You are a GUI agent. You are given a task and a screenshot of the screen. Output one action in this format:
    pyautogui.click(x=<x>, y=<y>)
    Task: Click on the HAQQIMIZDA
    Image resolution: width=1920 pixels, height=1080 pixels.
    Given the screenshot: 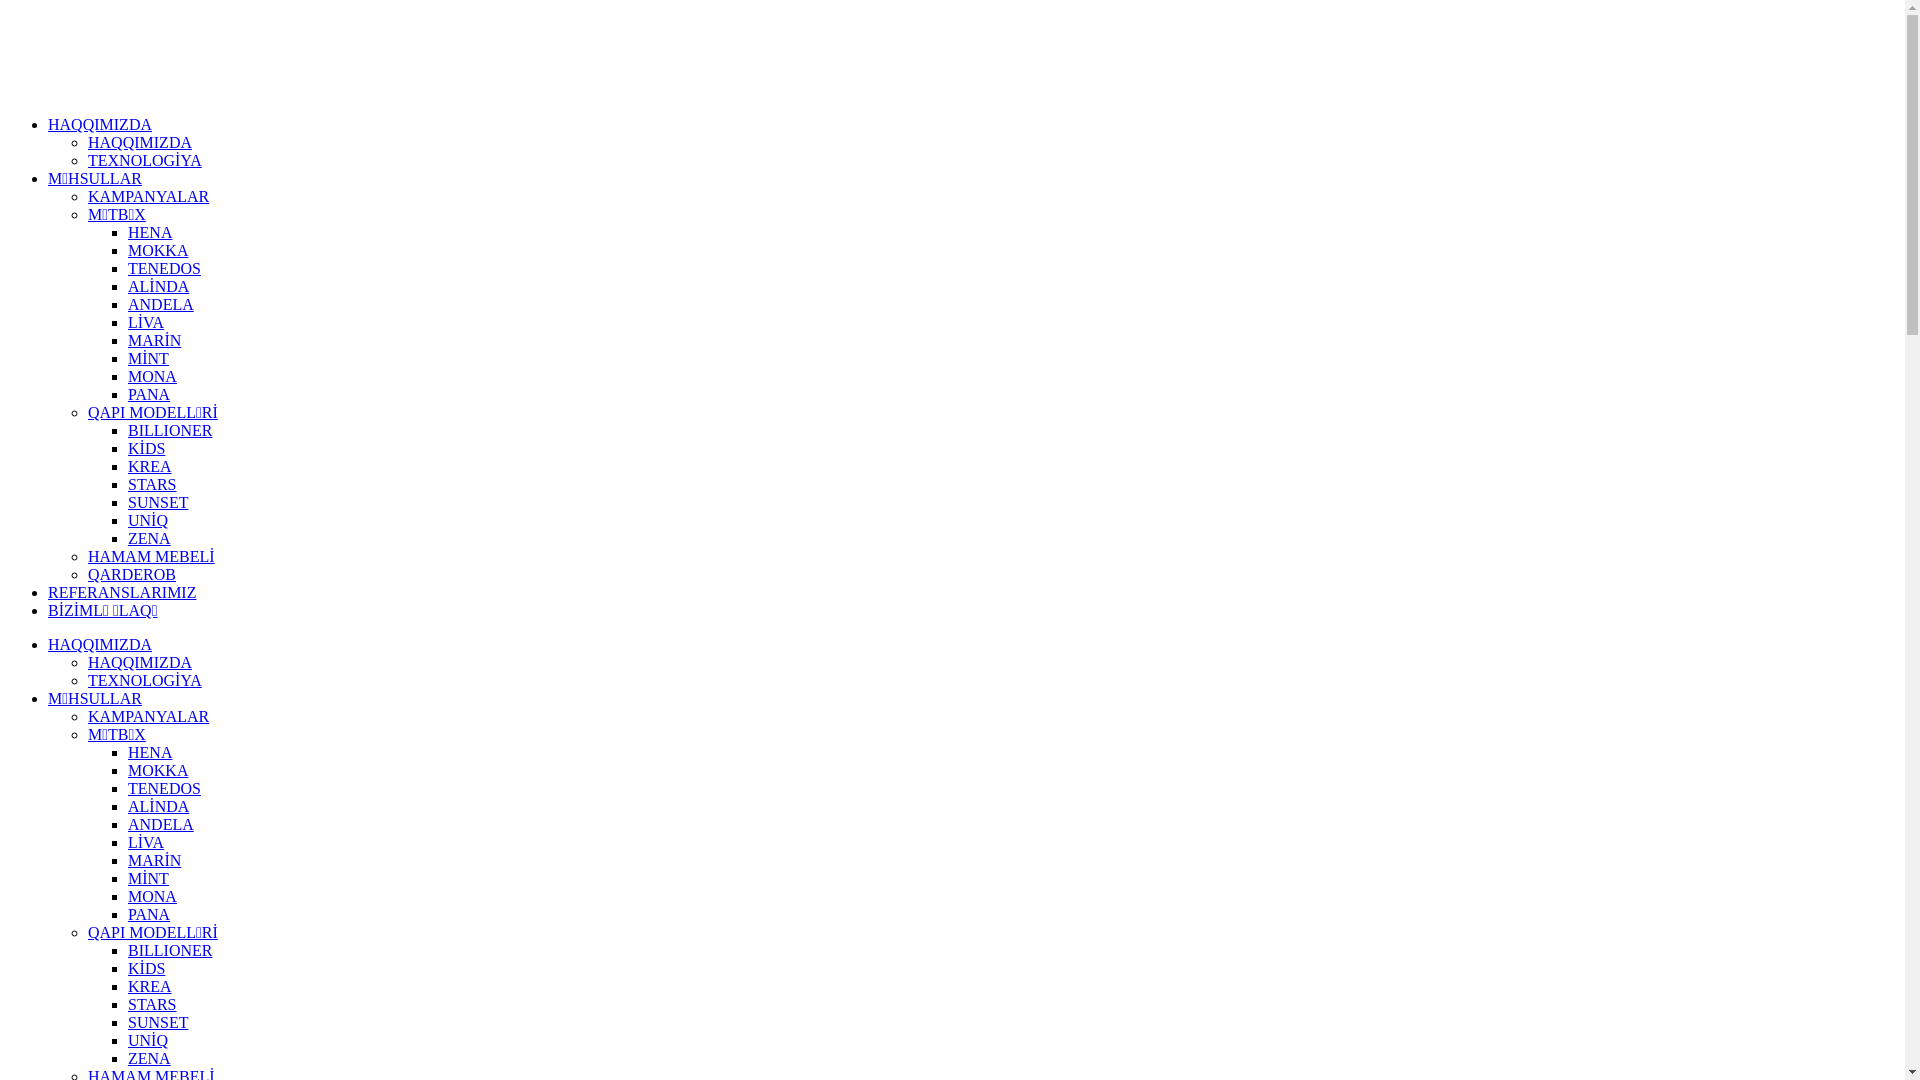 What is the action you would take?
    pyautogui.click(x=100, y=124)
    